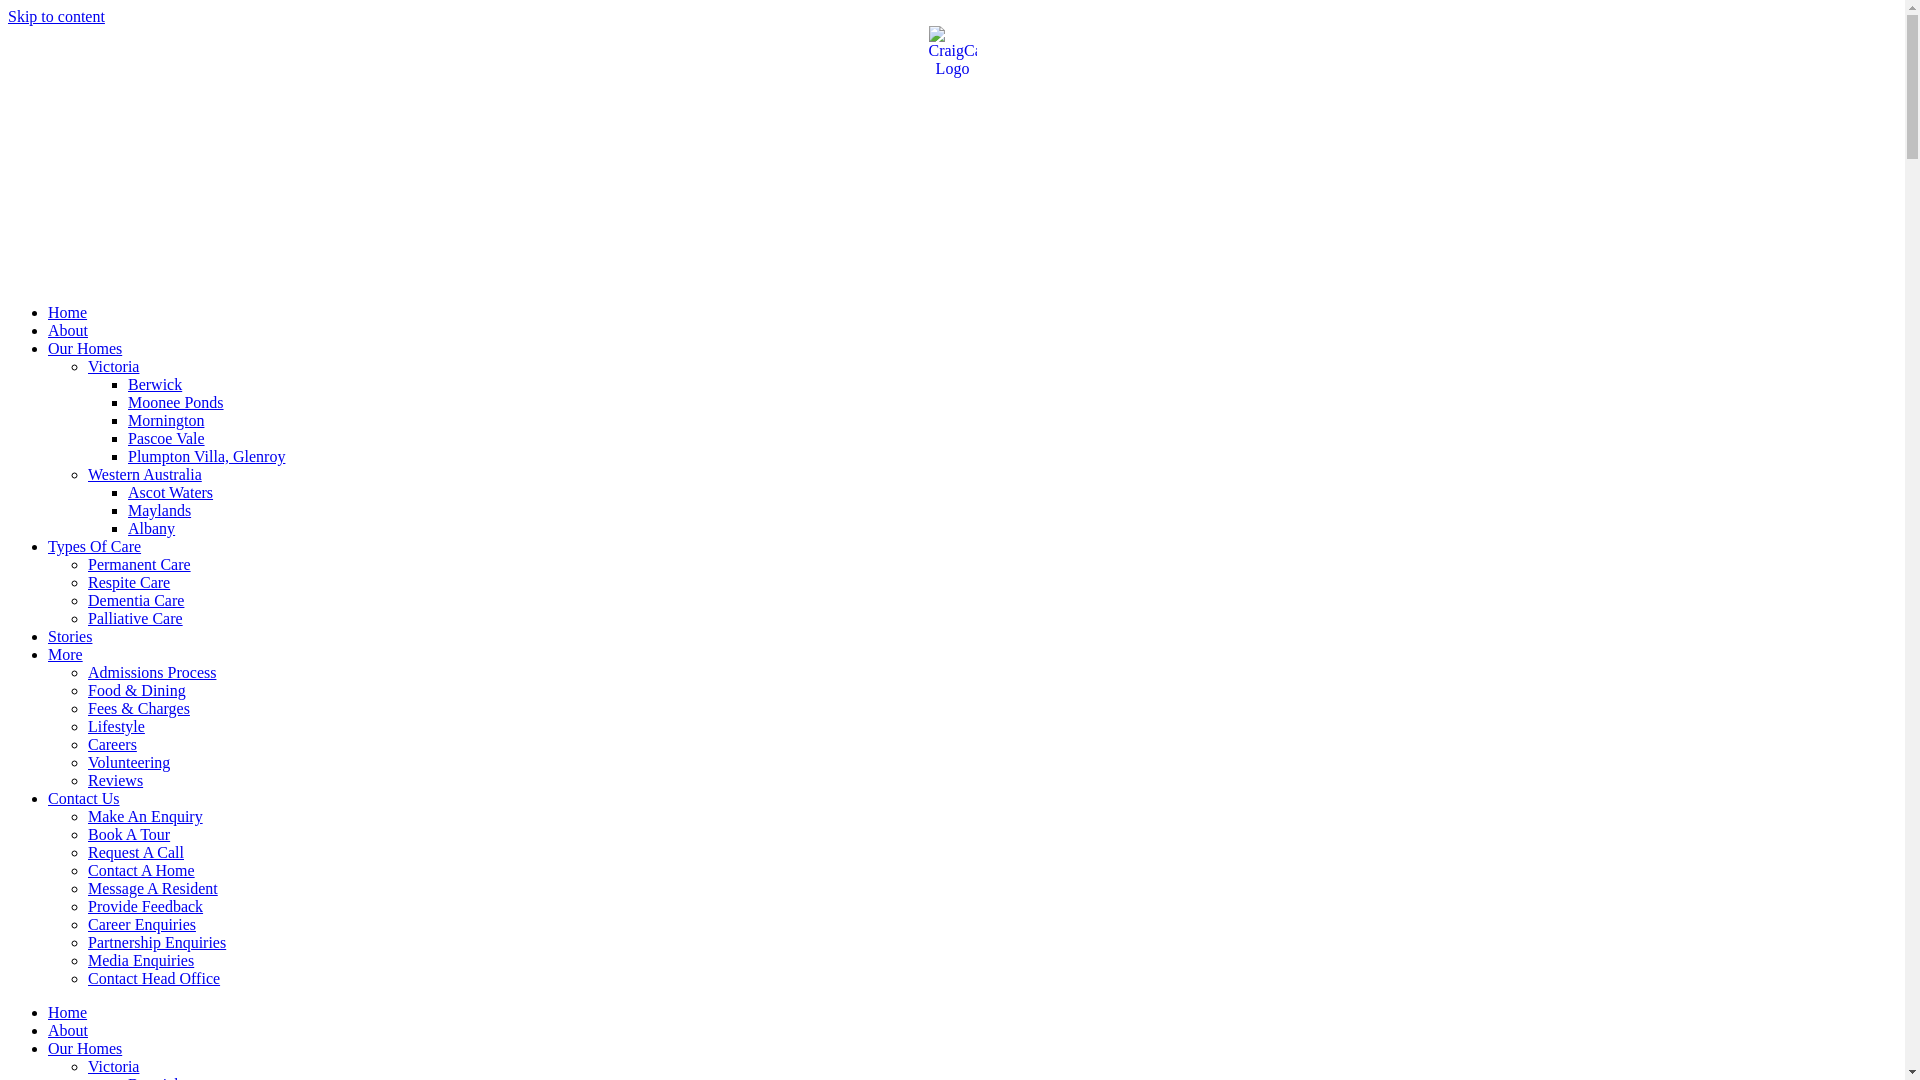  What do you see at coordinates (68, 1012) in the screenshot?
I see `Home` at bounding box center [68, 1012].